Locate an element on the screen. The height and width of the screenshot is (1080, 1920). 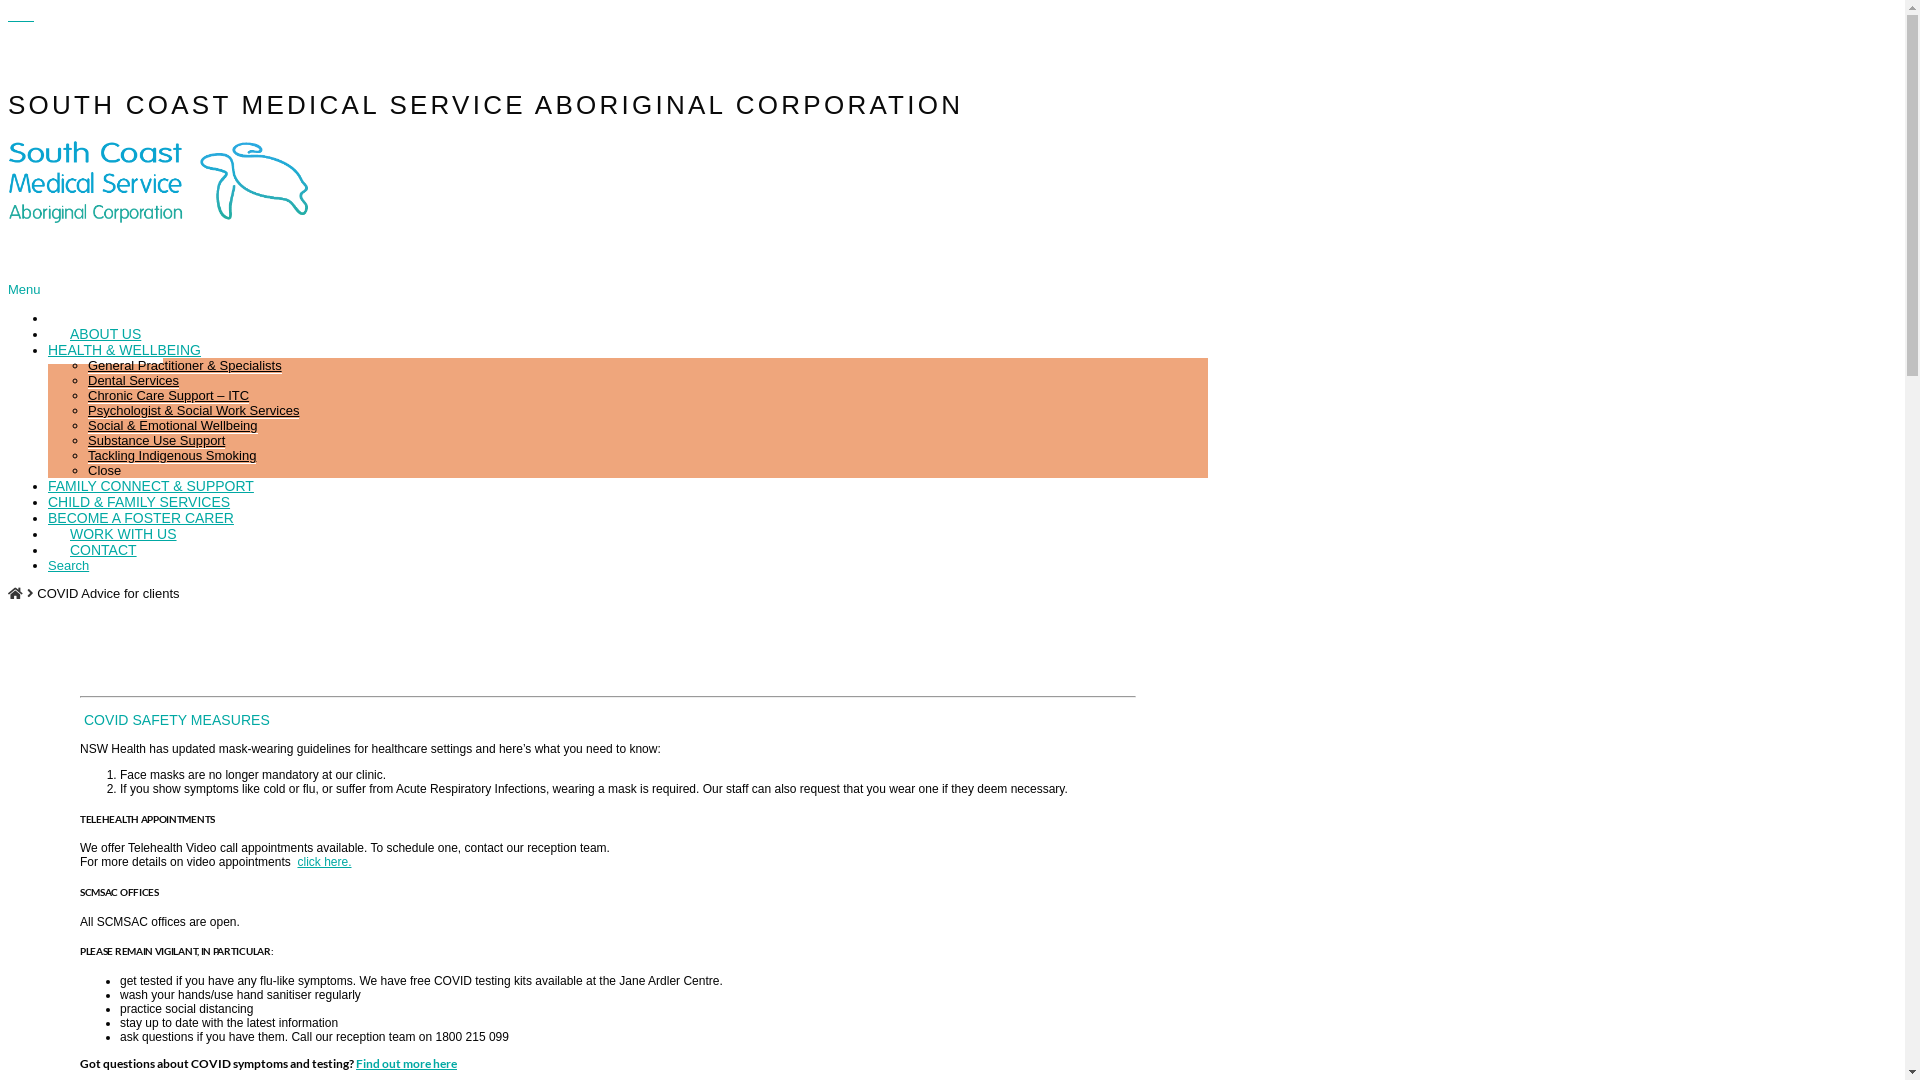
FAMILY CONNECT & SUPPORT is located at coordinates (151, 486).